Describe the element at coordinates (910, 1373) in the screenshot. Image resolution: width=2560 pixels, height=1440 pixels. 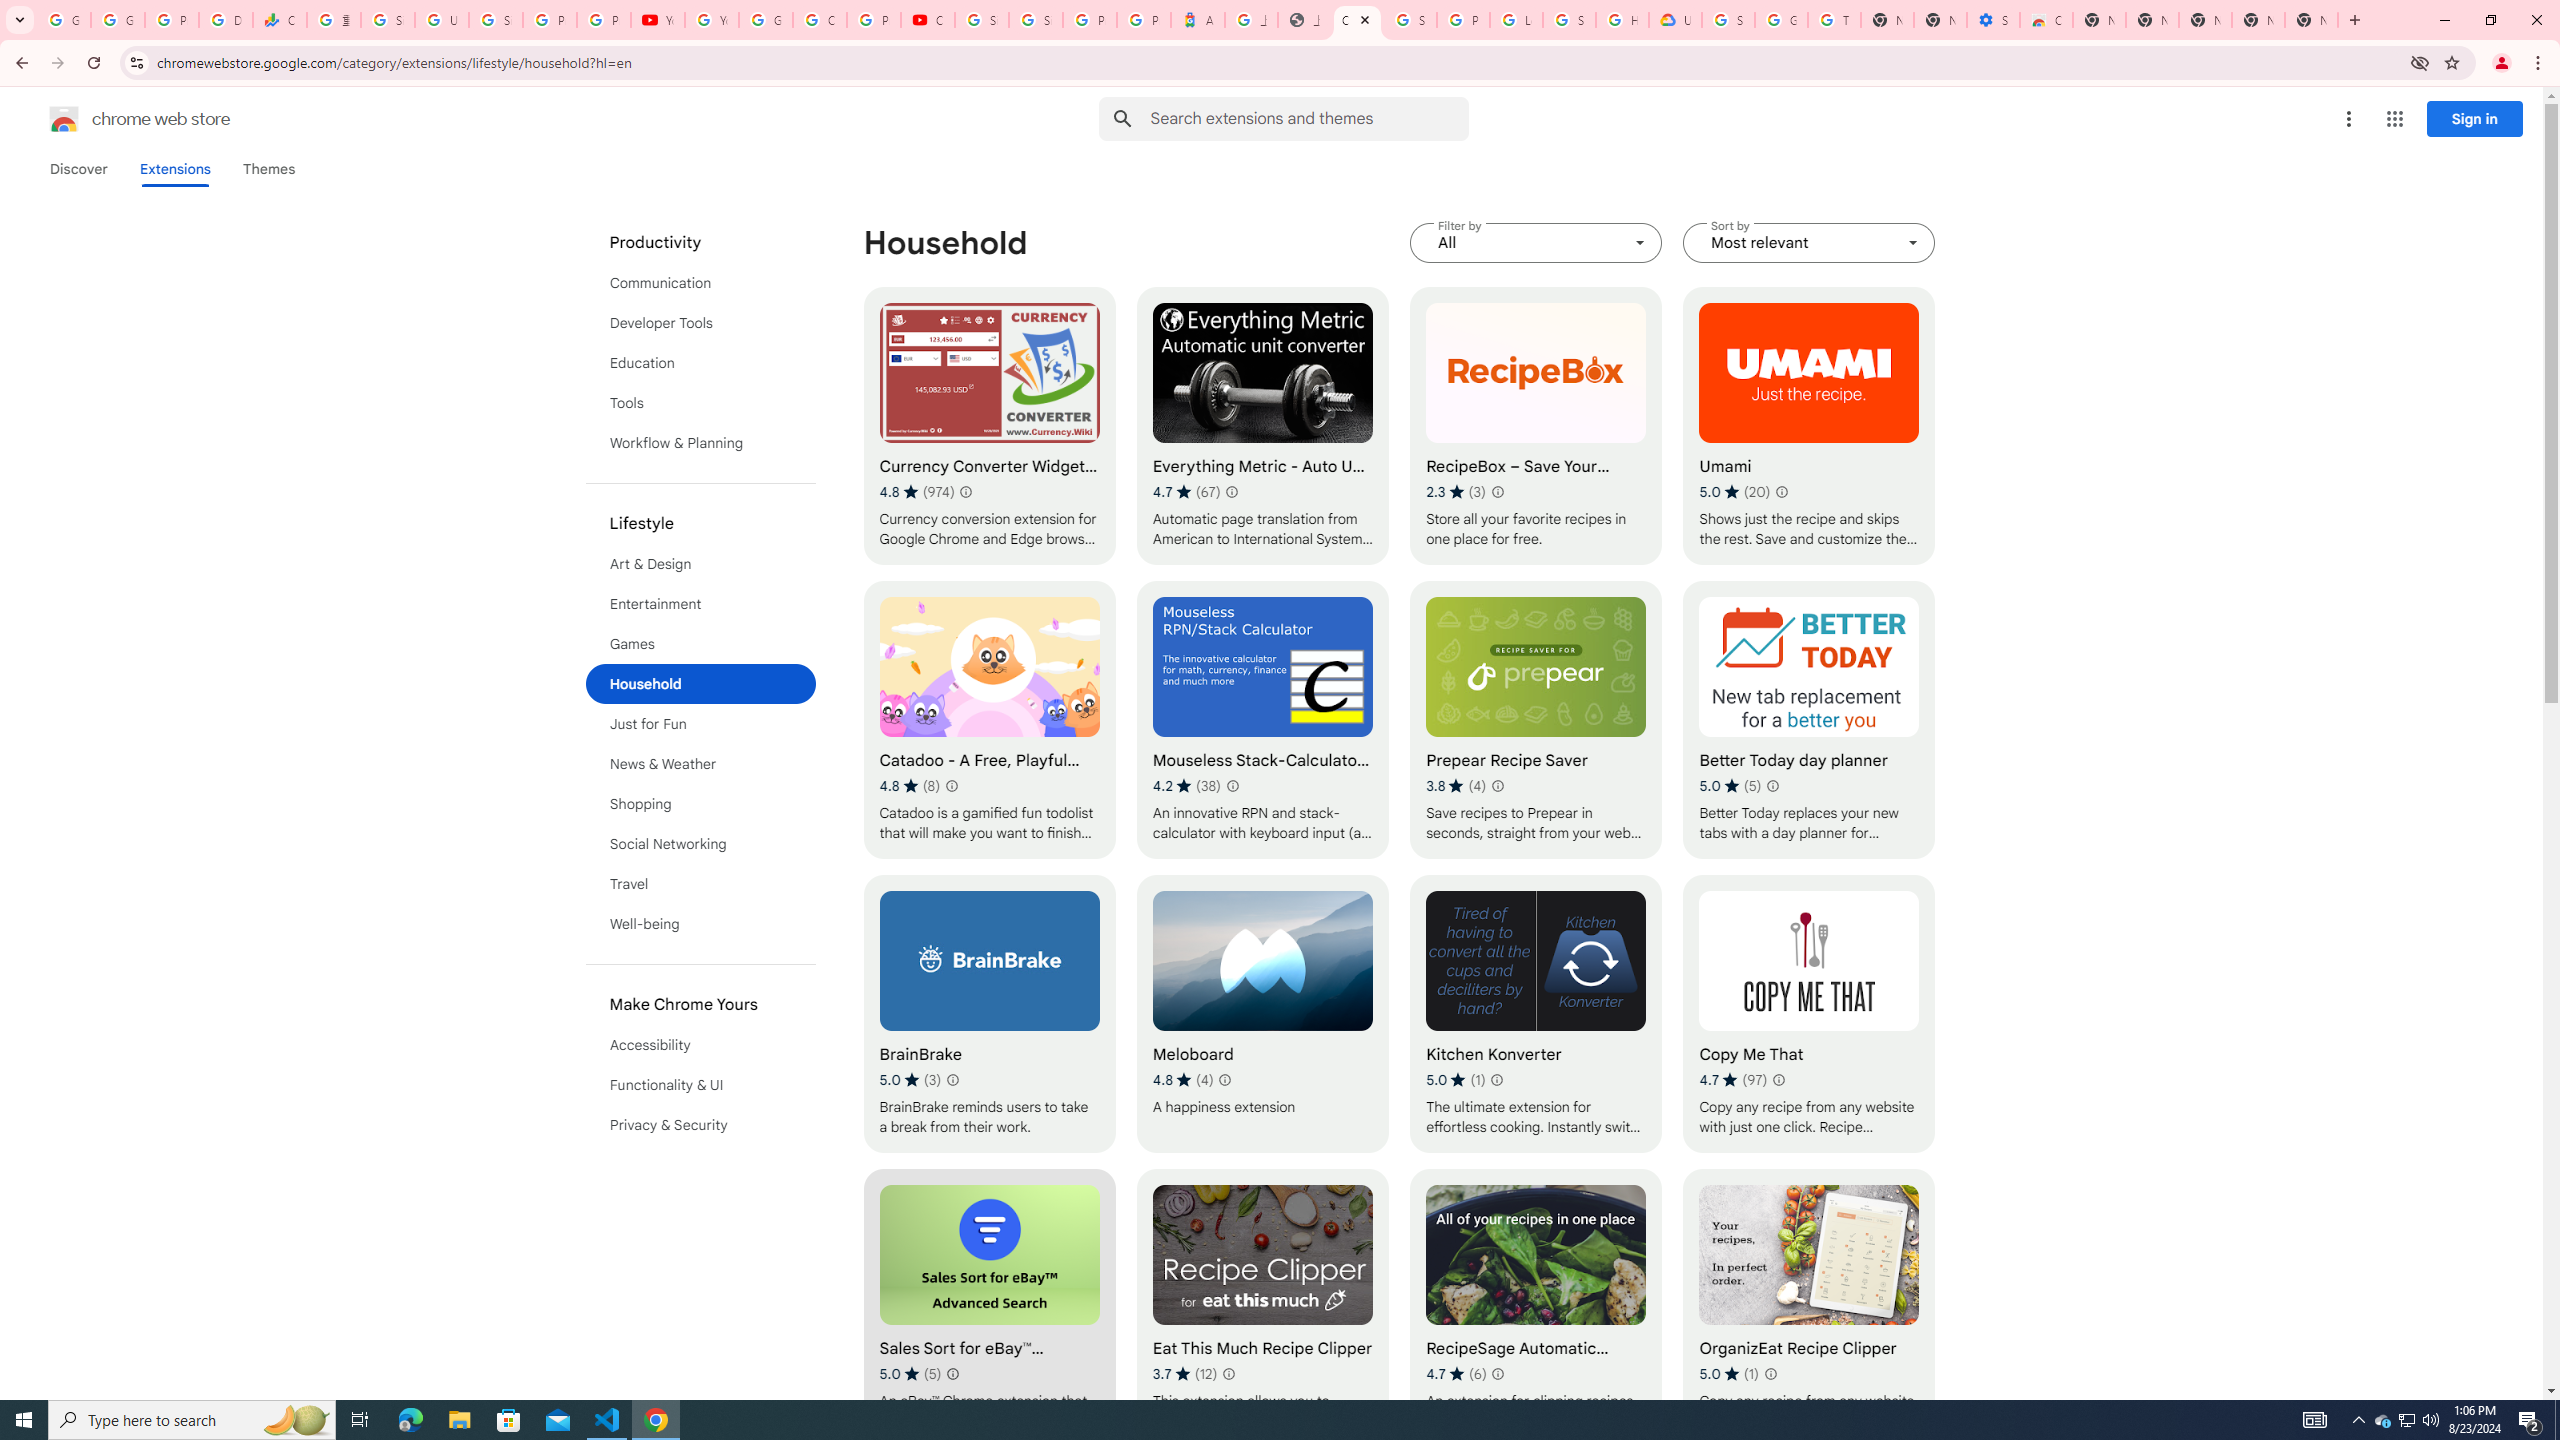
I see `Average rating 5 out of 5 stars. 5 ratings.` at that location.